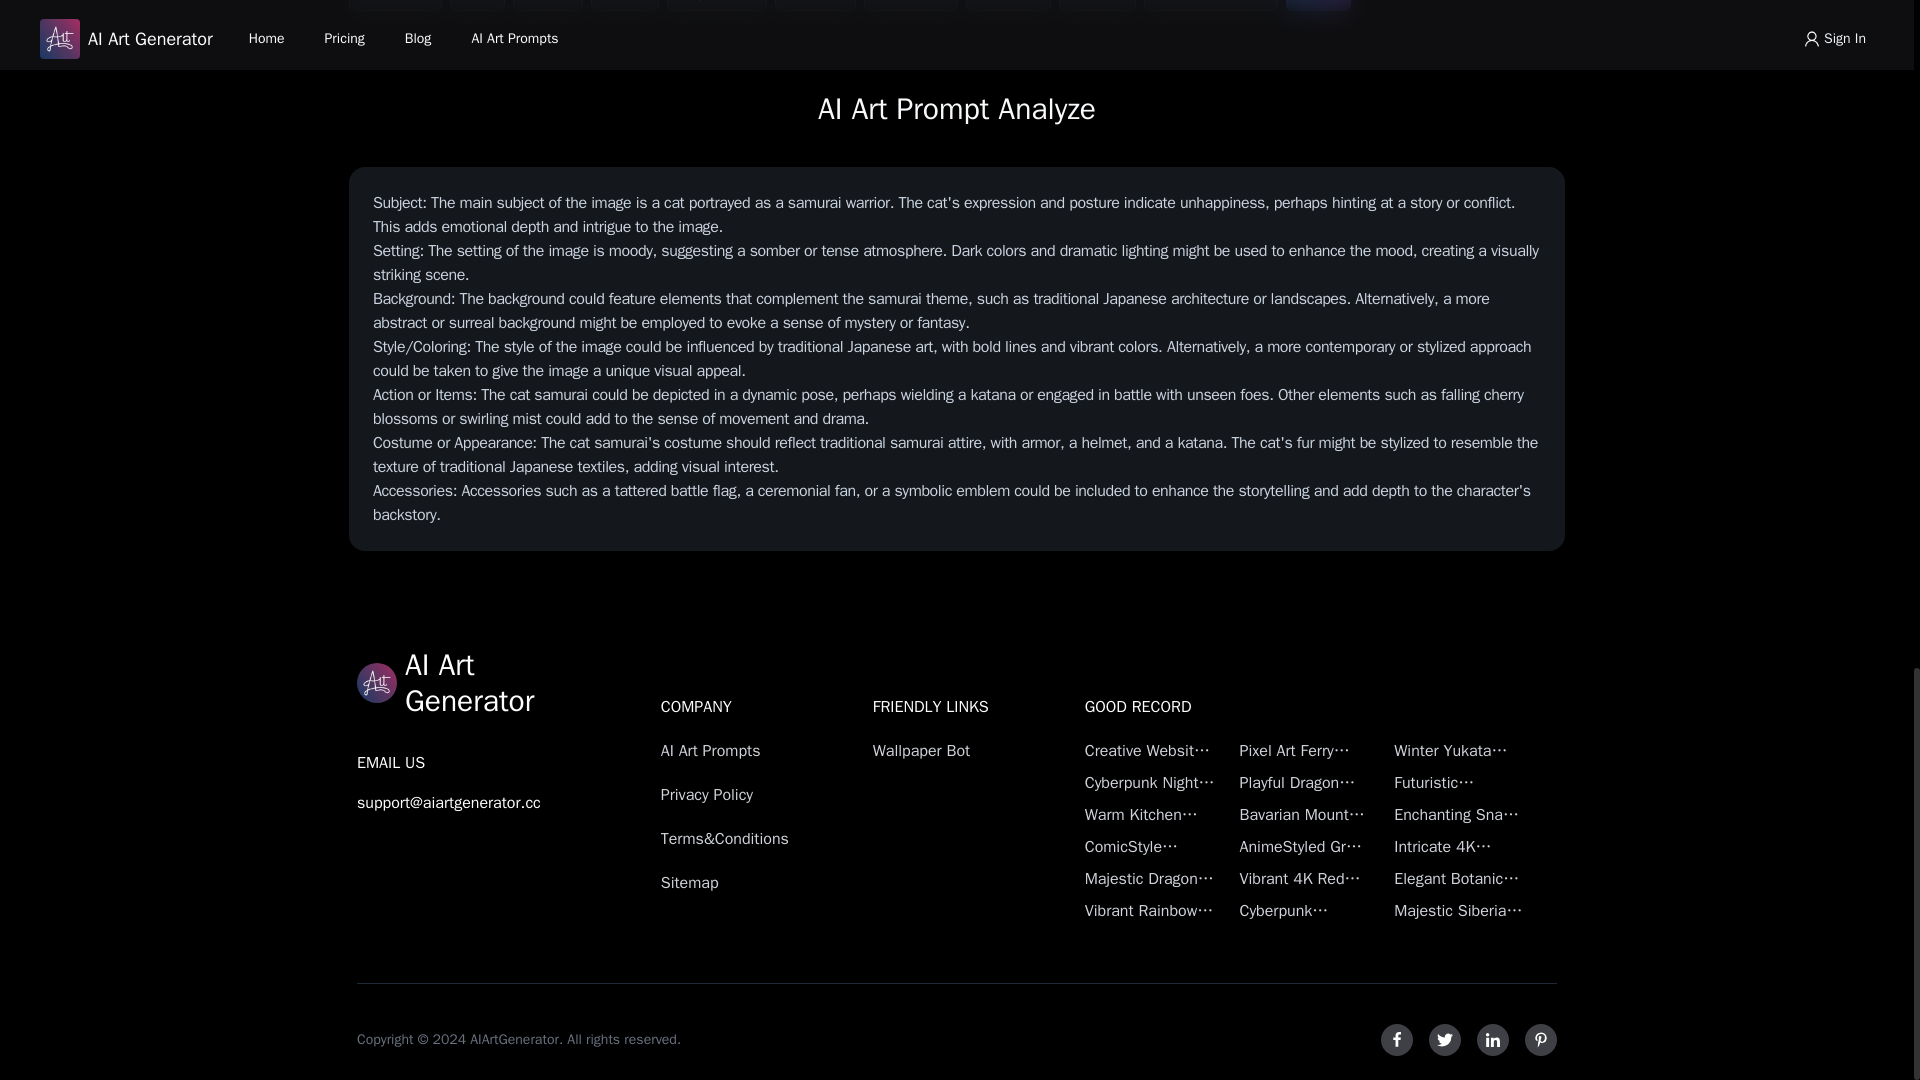  What do you see at coordinates (1304, 815) in the screenshot?
I see `Bavarian Mountain Landscape German Flag and Eagle Banner` at bounding box center [1304, 815].